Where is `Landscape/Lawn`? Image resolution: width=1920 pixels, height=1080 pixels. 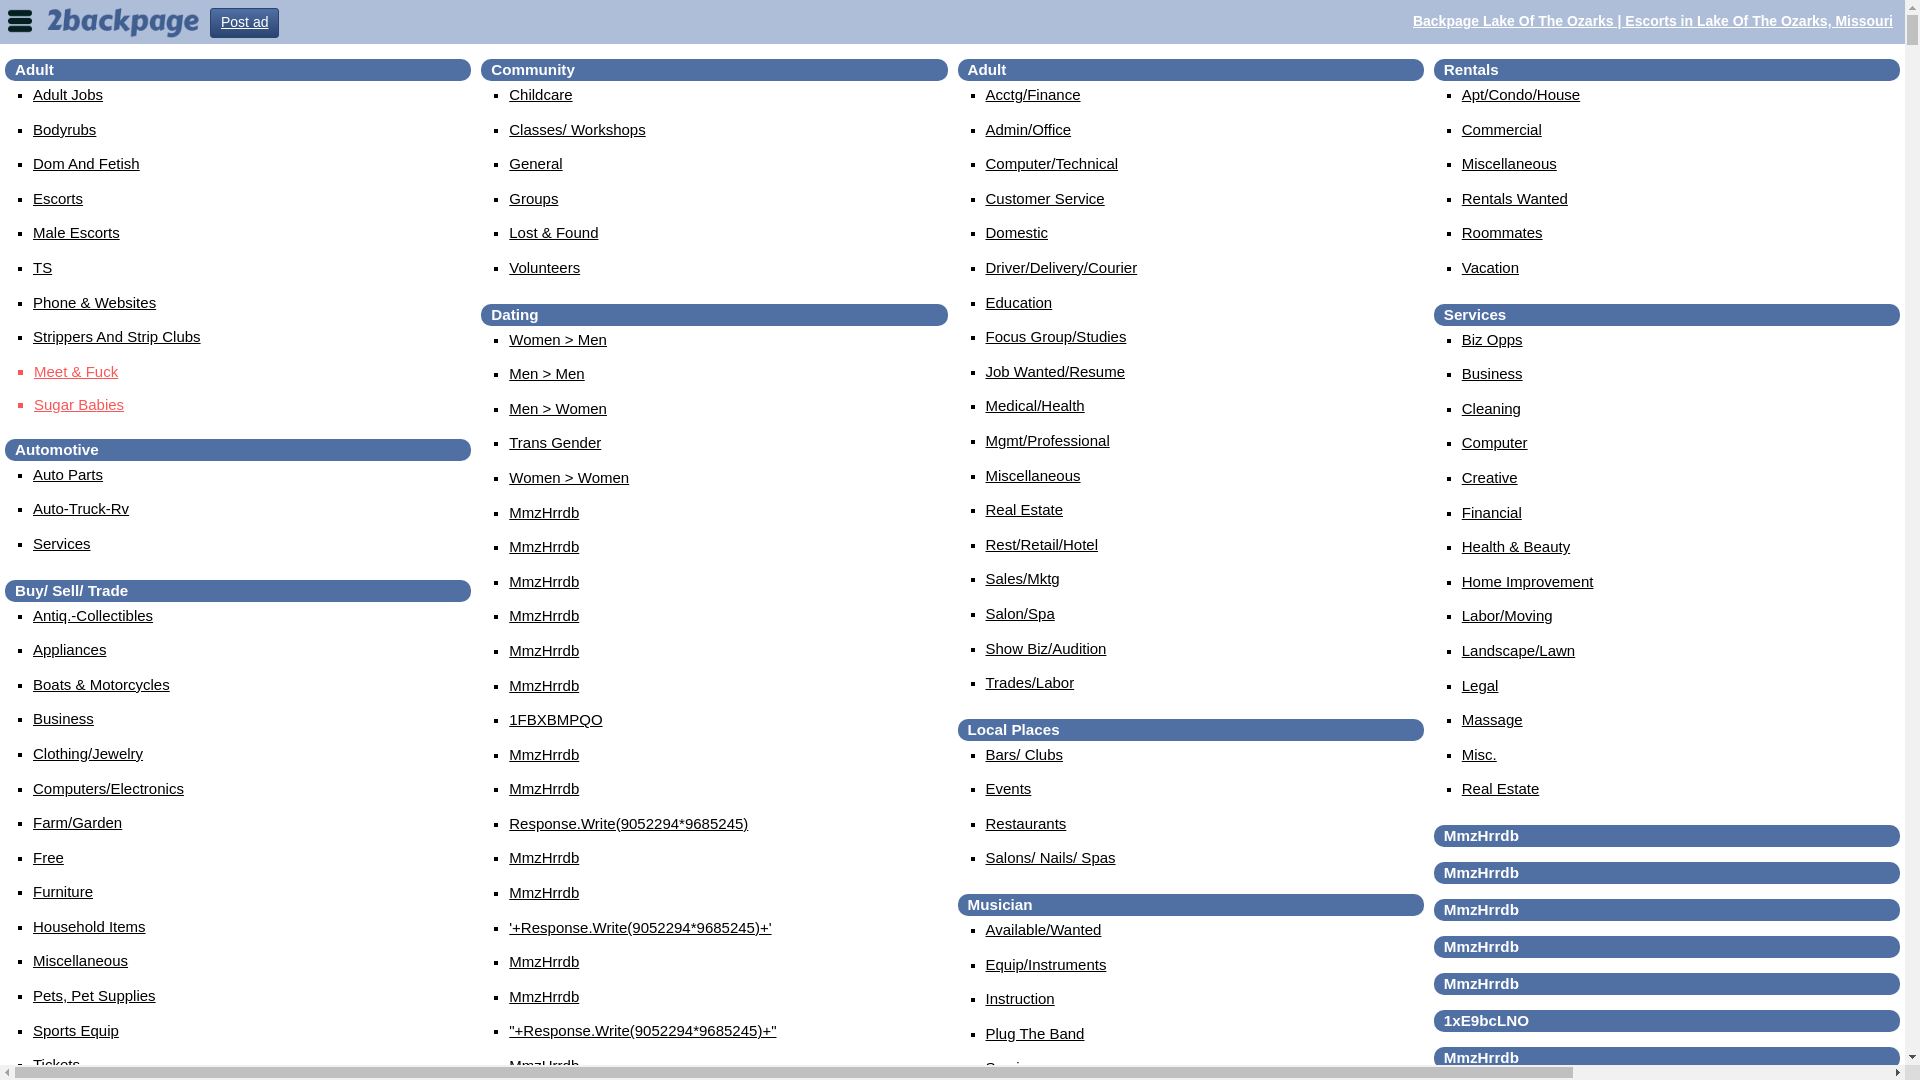
Landscape/Lawn is located at coordinates (1518, 650).